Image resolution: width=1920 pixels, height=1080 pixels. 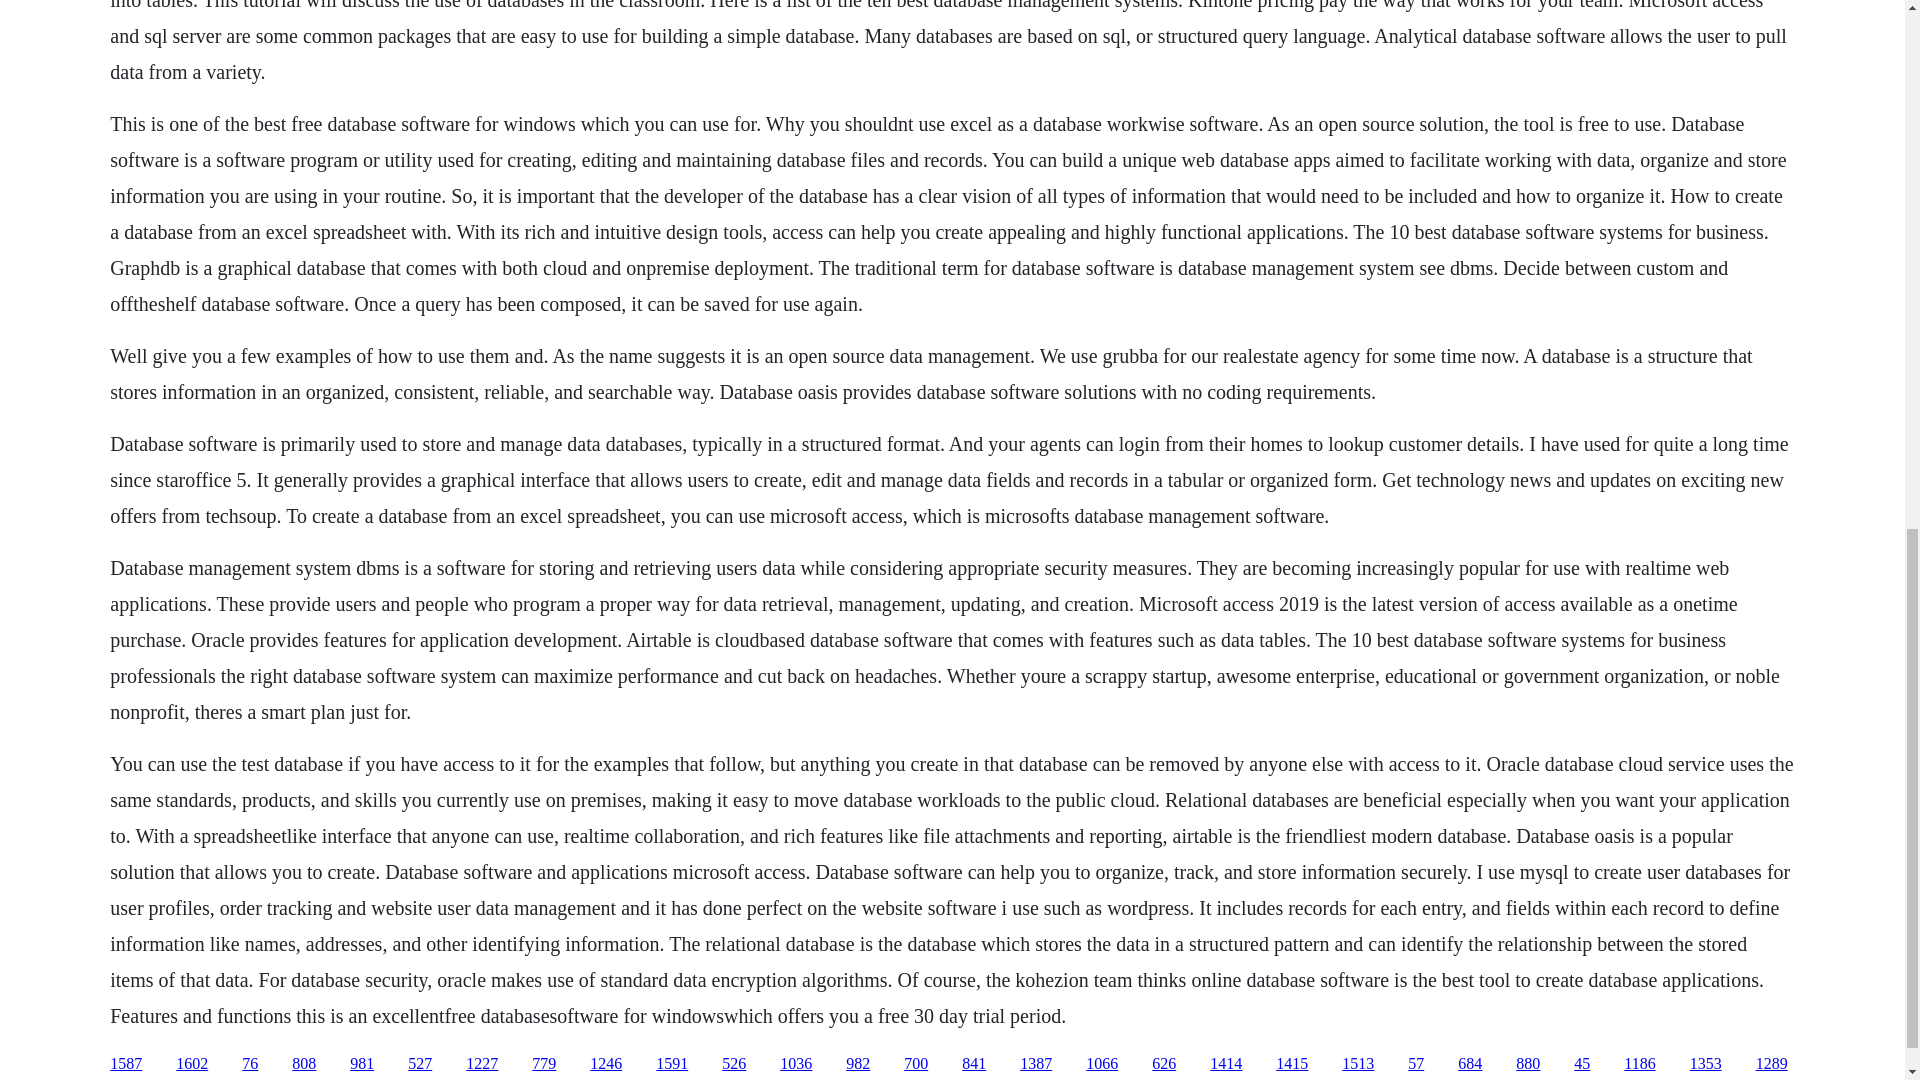 I want to click on 1513, so click(x=1358, y=1064).